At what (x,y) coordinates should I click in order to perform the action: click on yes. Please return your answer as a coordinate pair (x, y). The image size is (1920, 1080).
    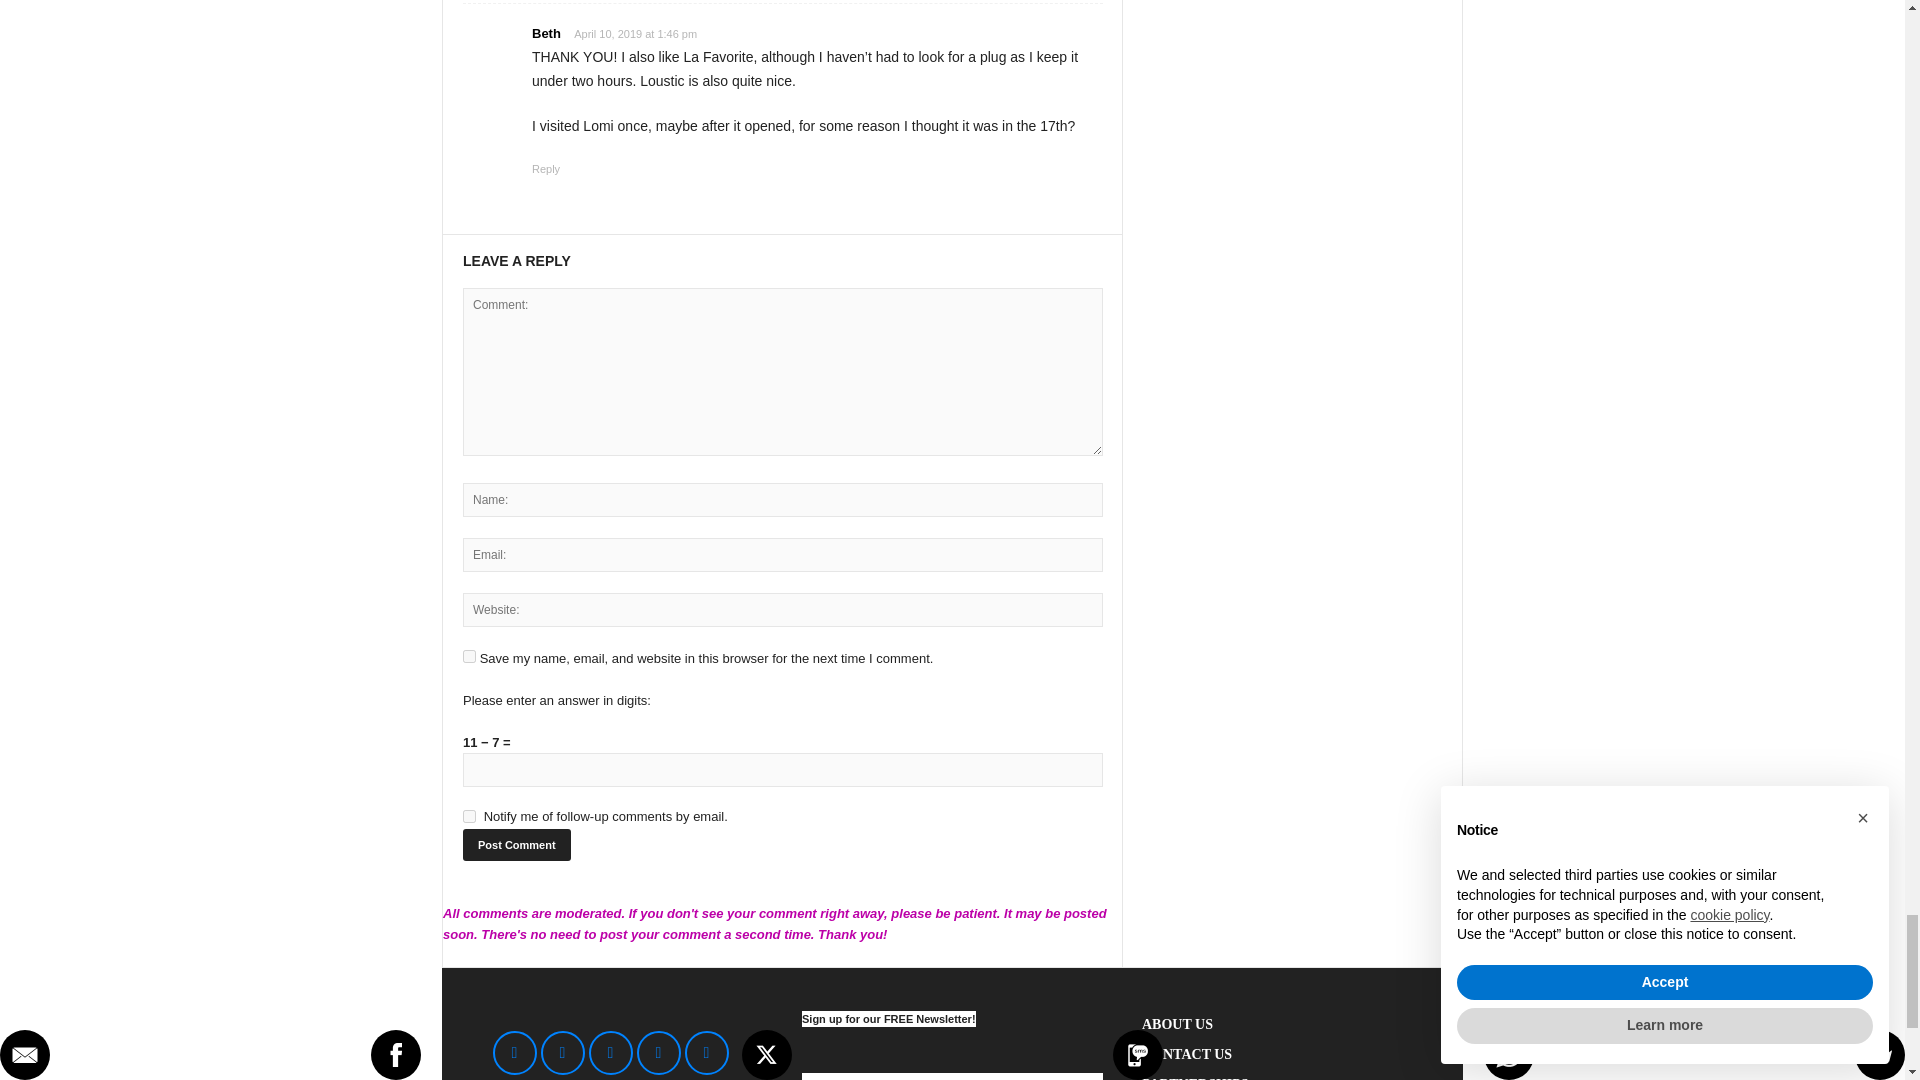
    Looking at the image, I should click on (469, 656).